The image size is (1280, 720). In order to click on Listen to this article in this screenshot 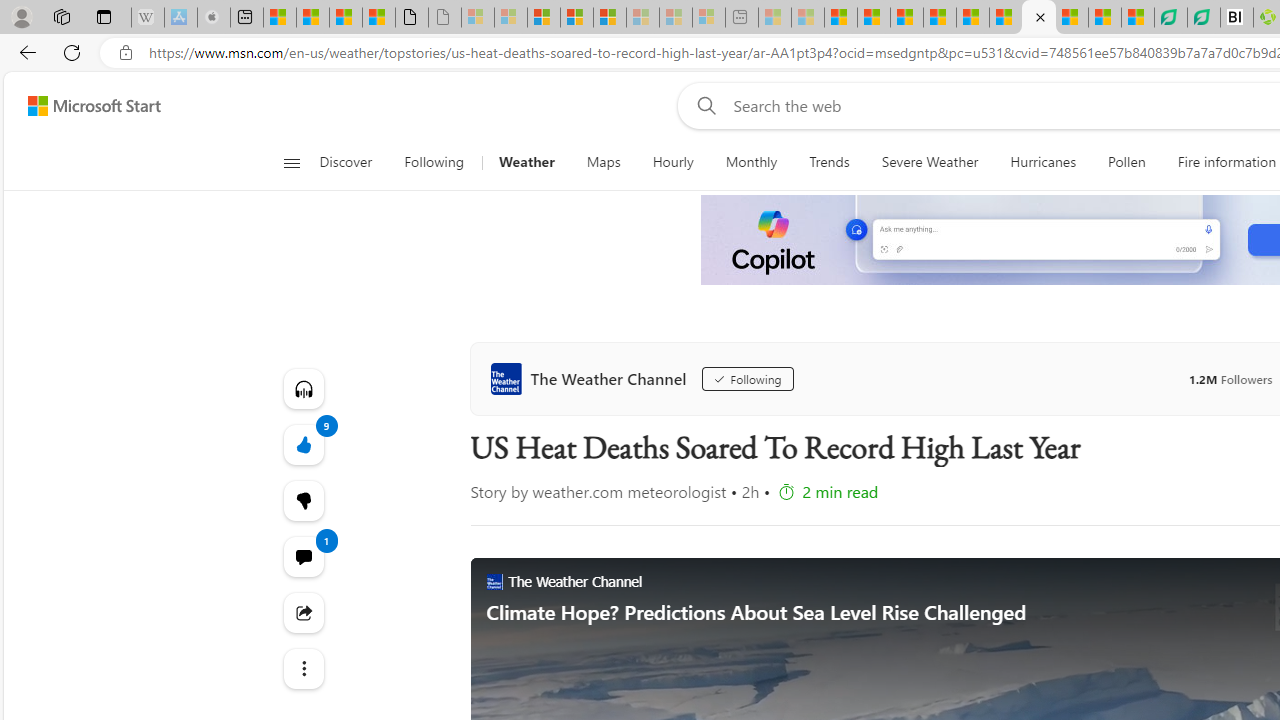, I will do `click(302, 388)`.